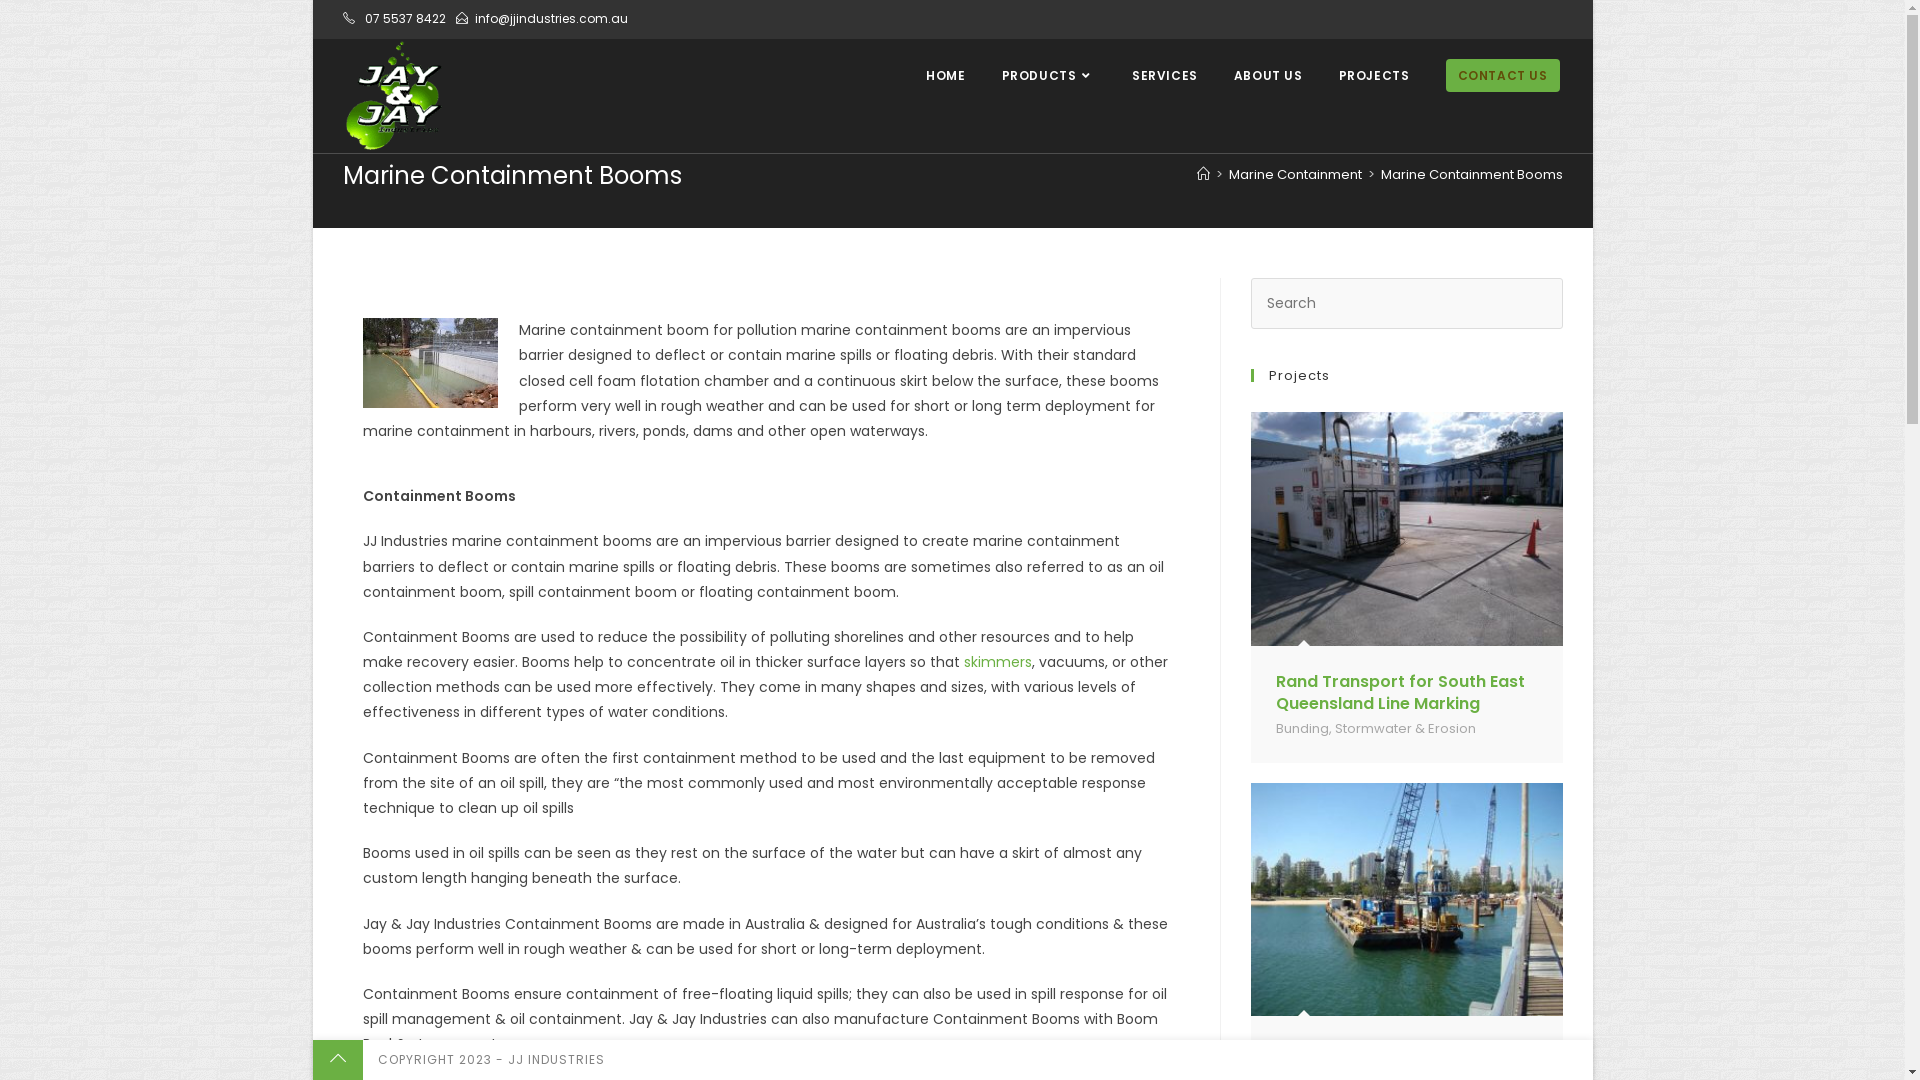 The image size is (1920, 1080). Describe the element at coordinates (946, 76) in the screenshot. I see `HOME` at that location.